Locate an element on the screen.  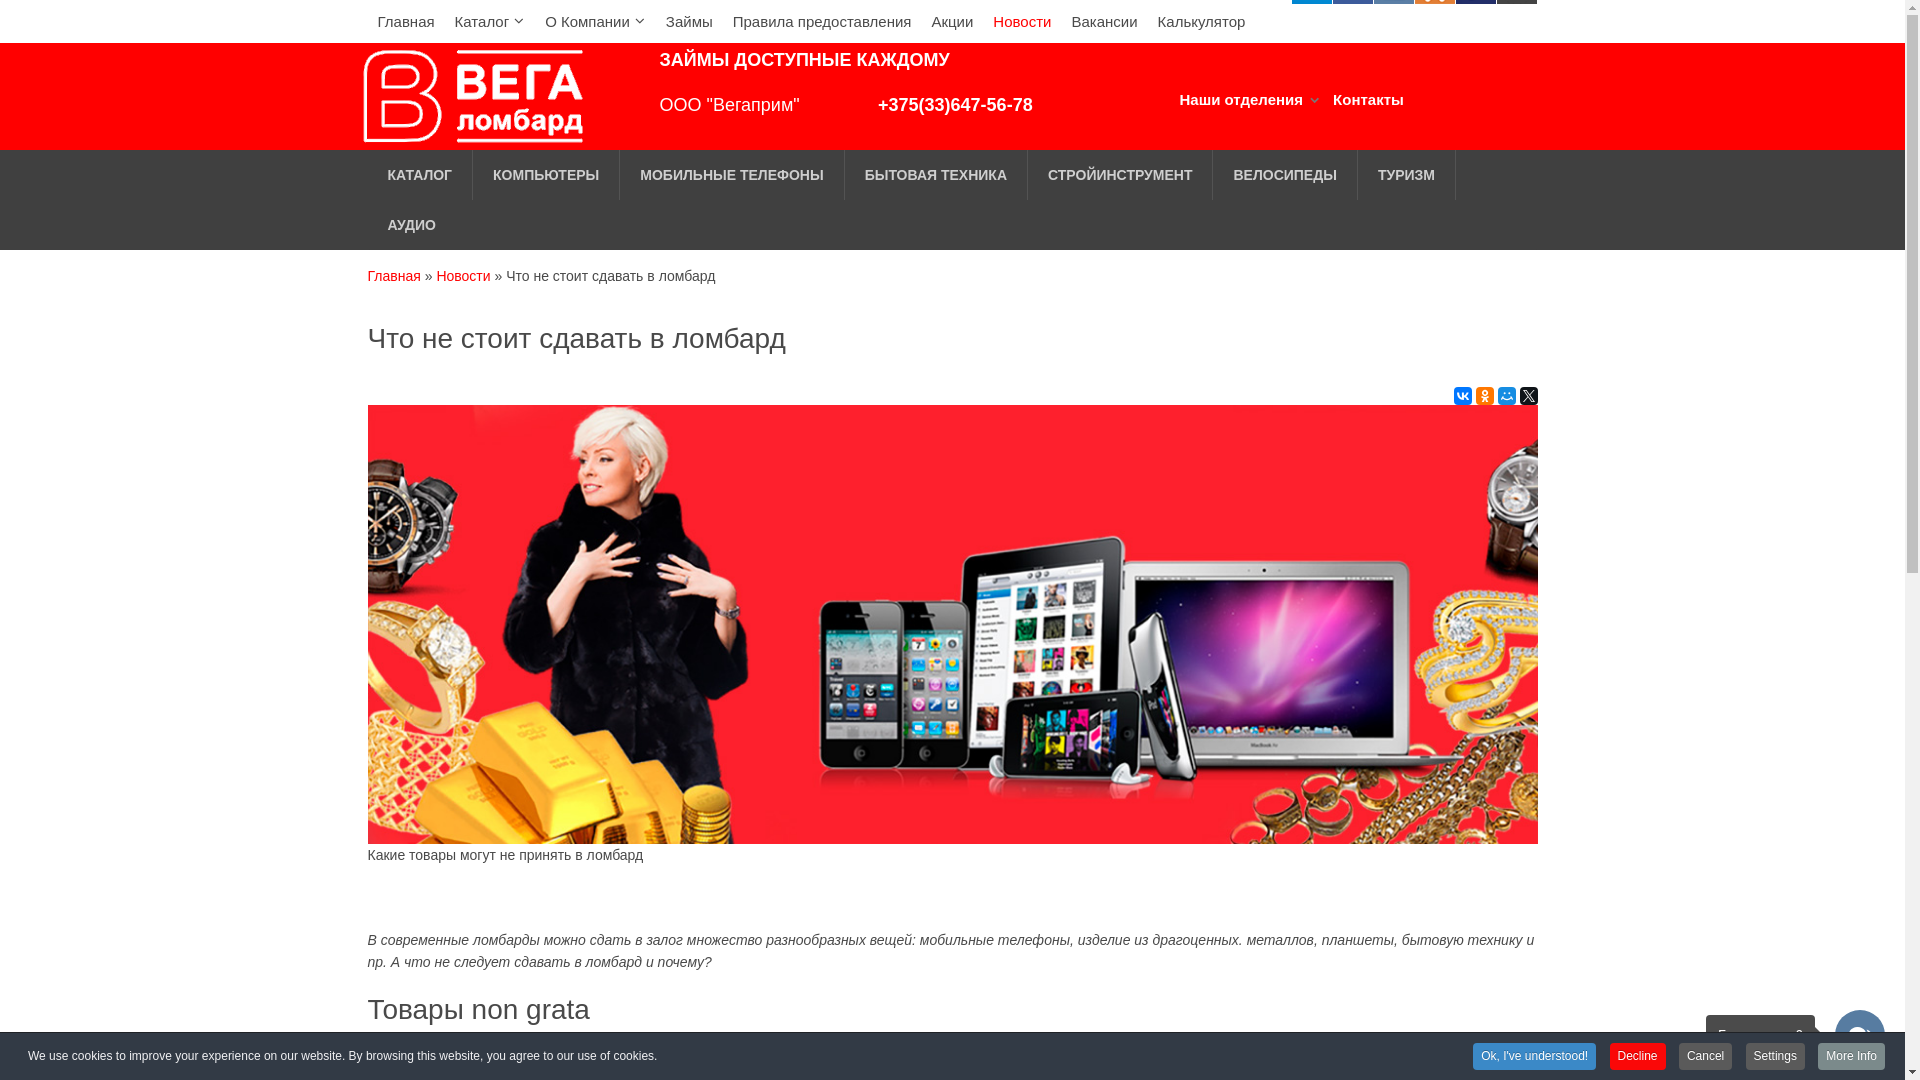
+375(33)647-56-78 is located at coordinates (956, 105).